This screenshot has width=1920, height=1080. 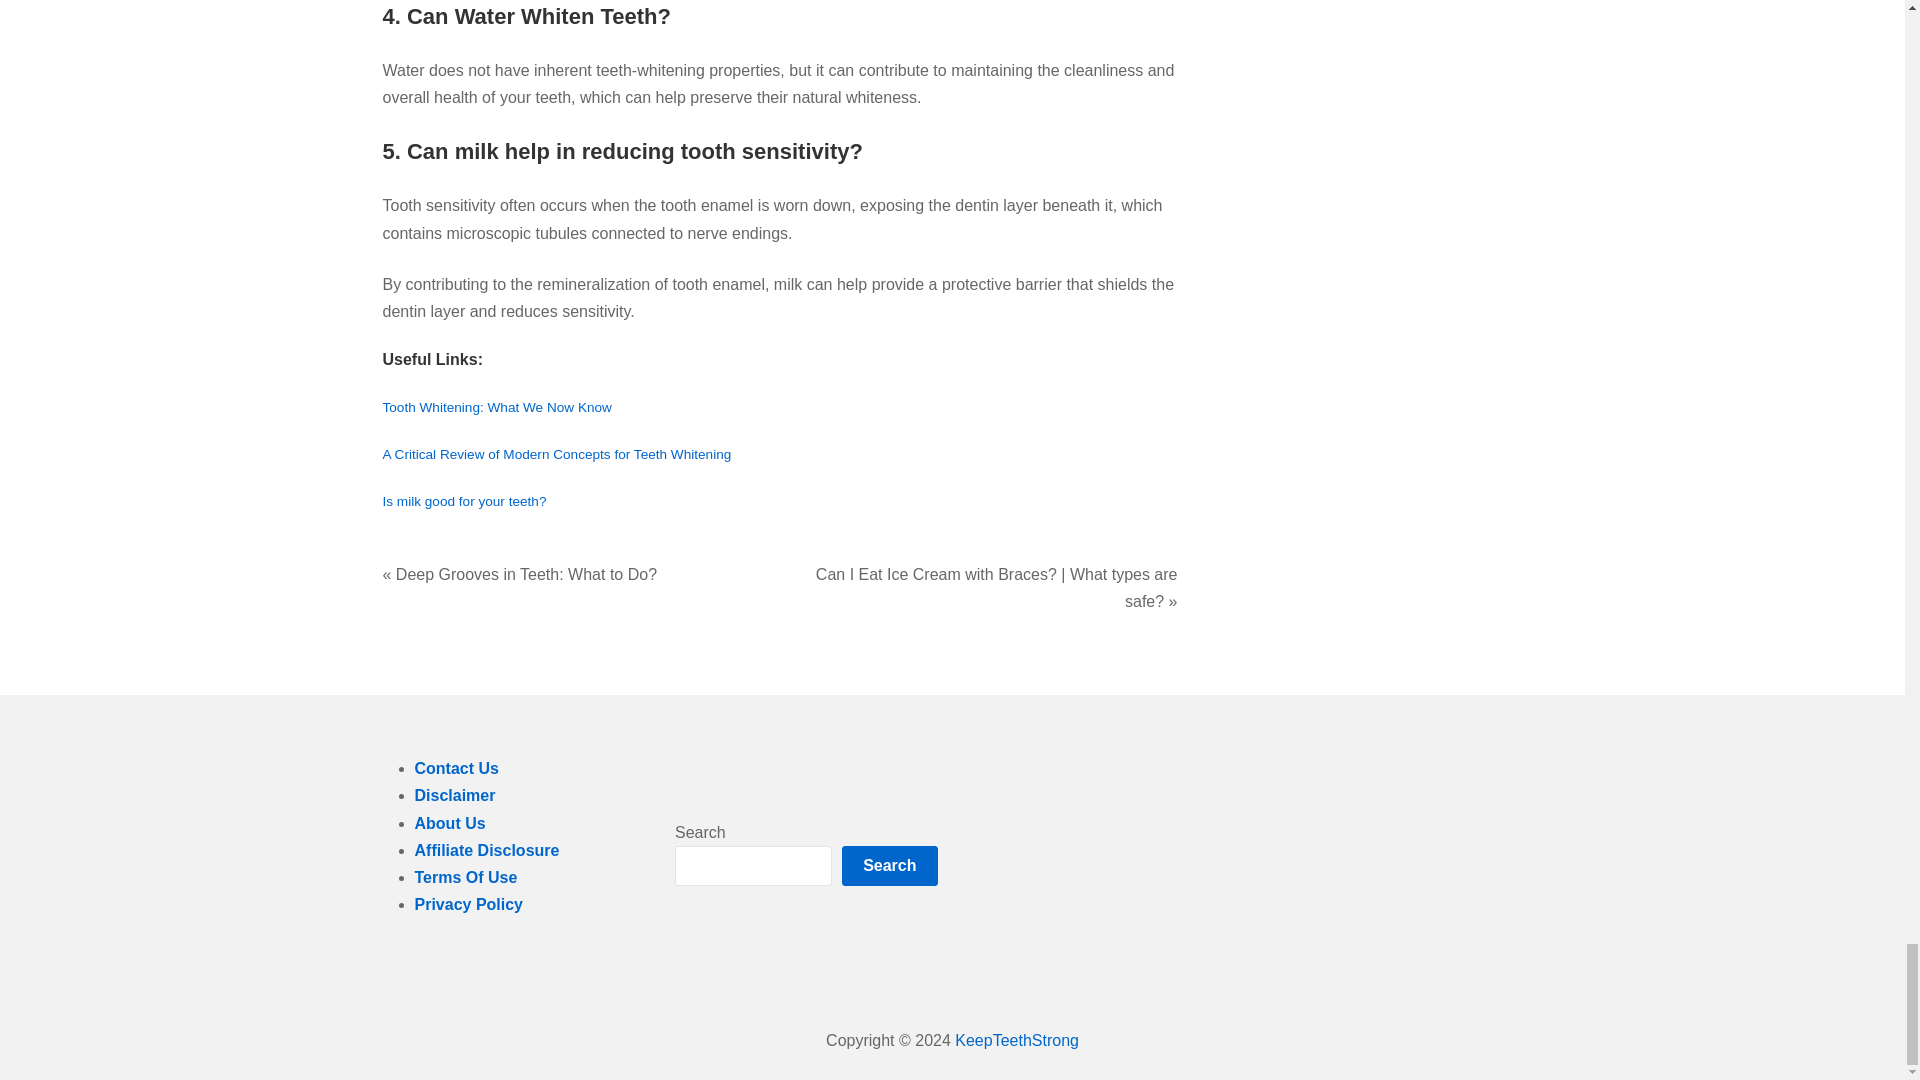 I want to click on Terms Of Use, so click(x=465, y=877).